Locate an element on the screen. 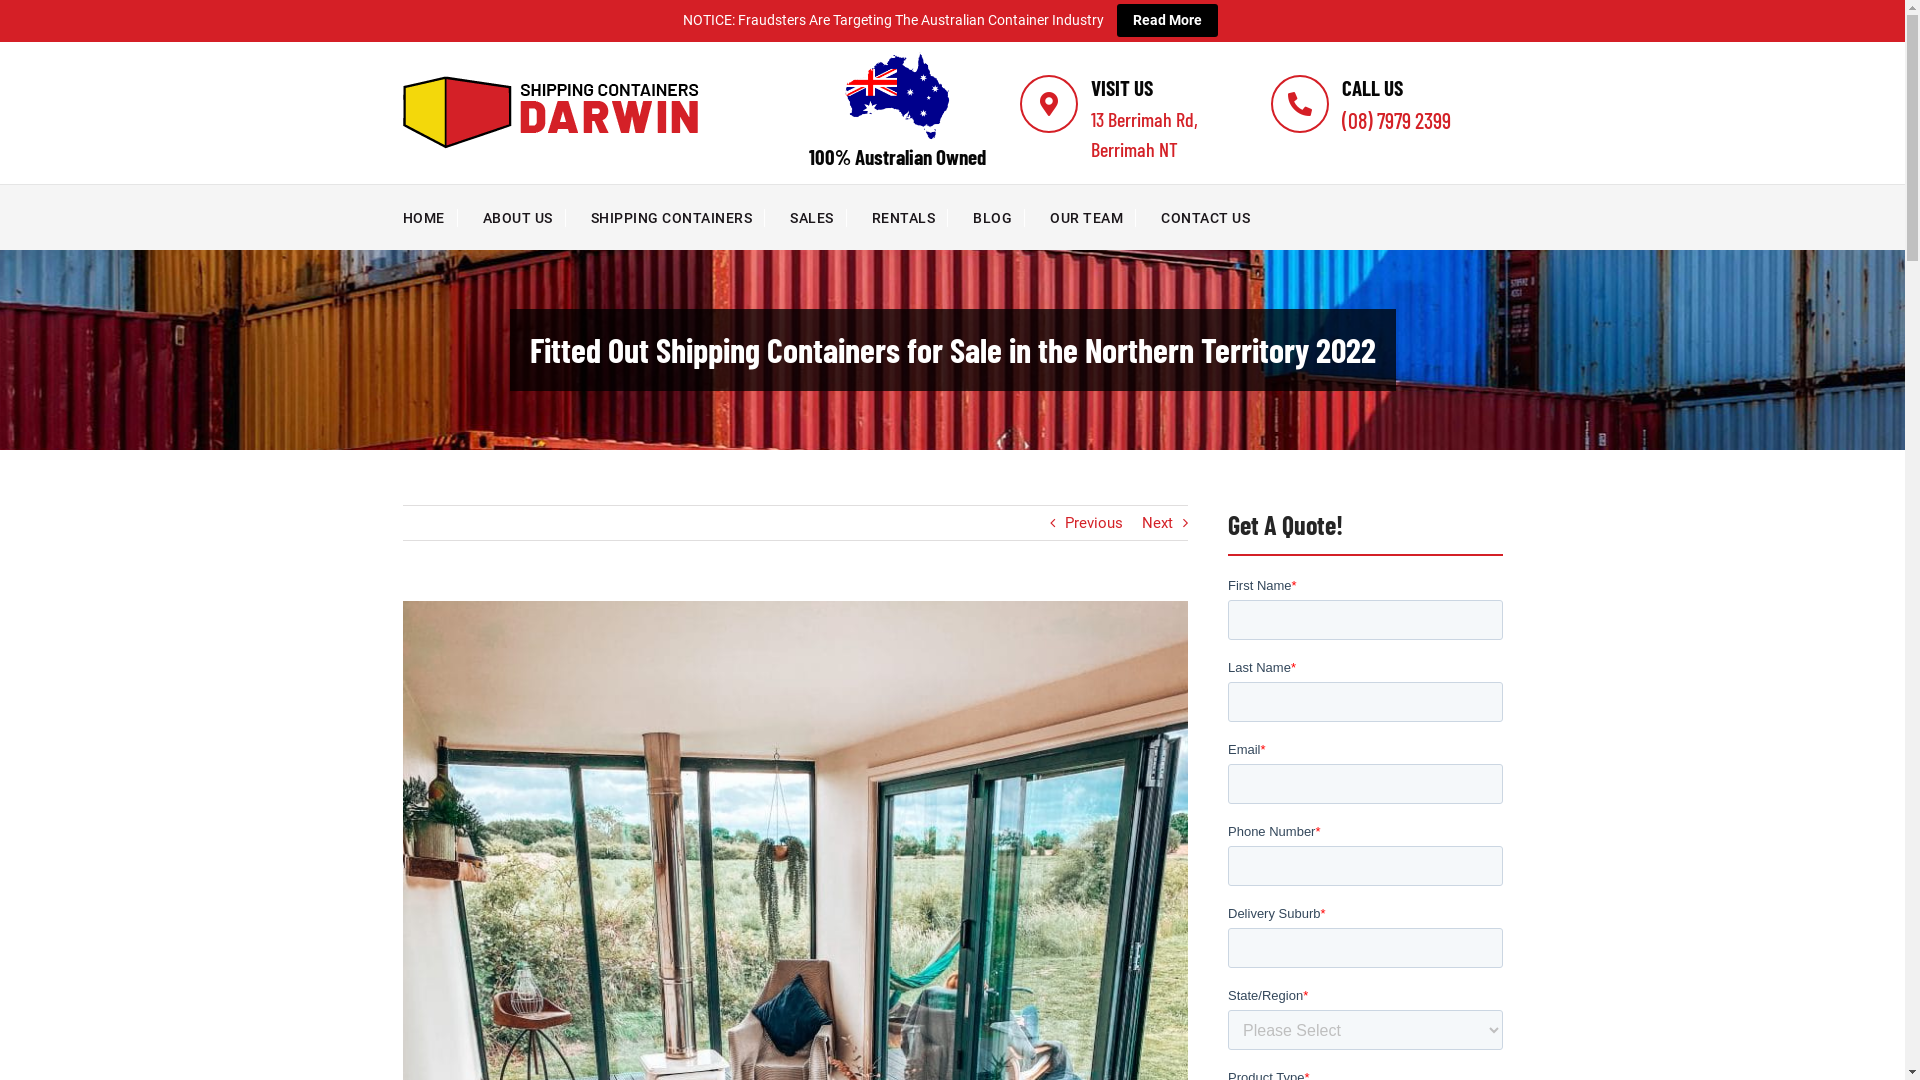 This screenshot has height=1080, width=1920. ABOUT US is located at coordinates (524, 218).